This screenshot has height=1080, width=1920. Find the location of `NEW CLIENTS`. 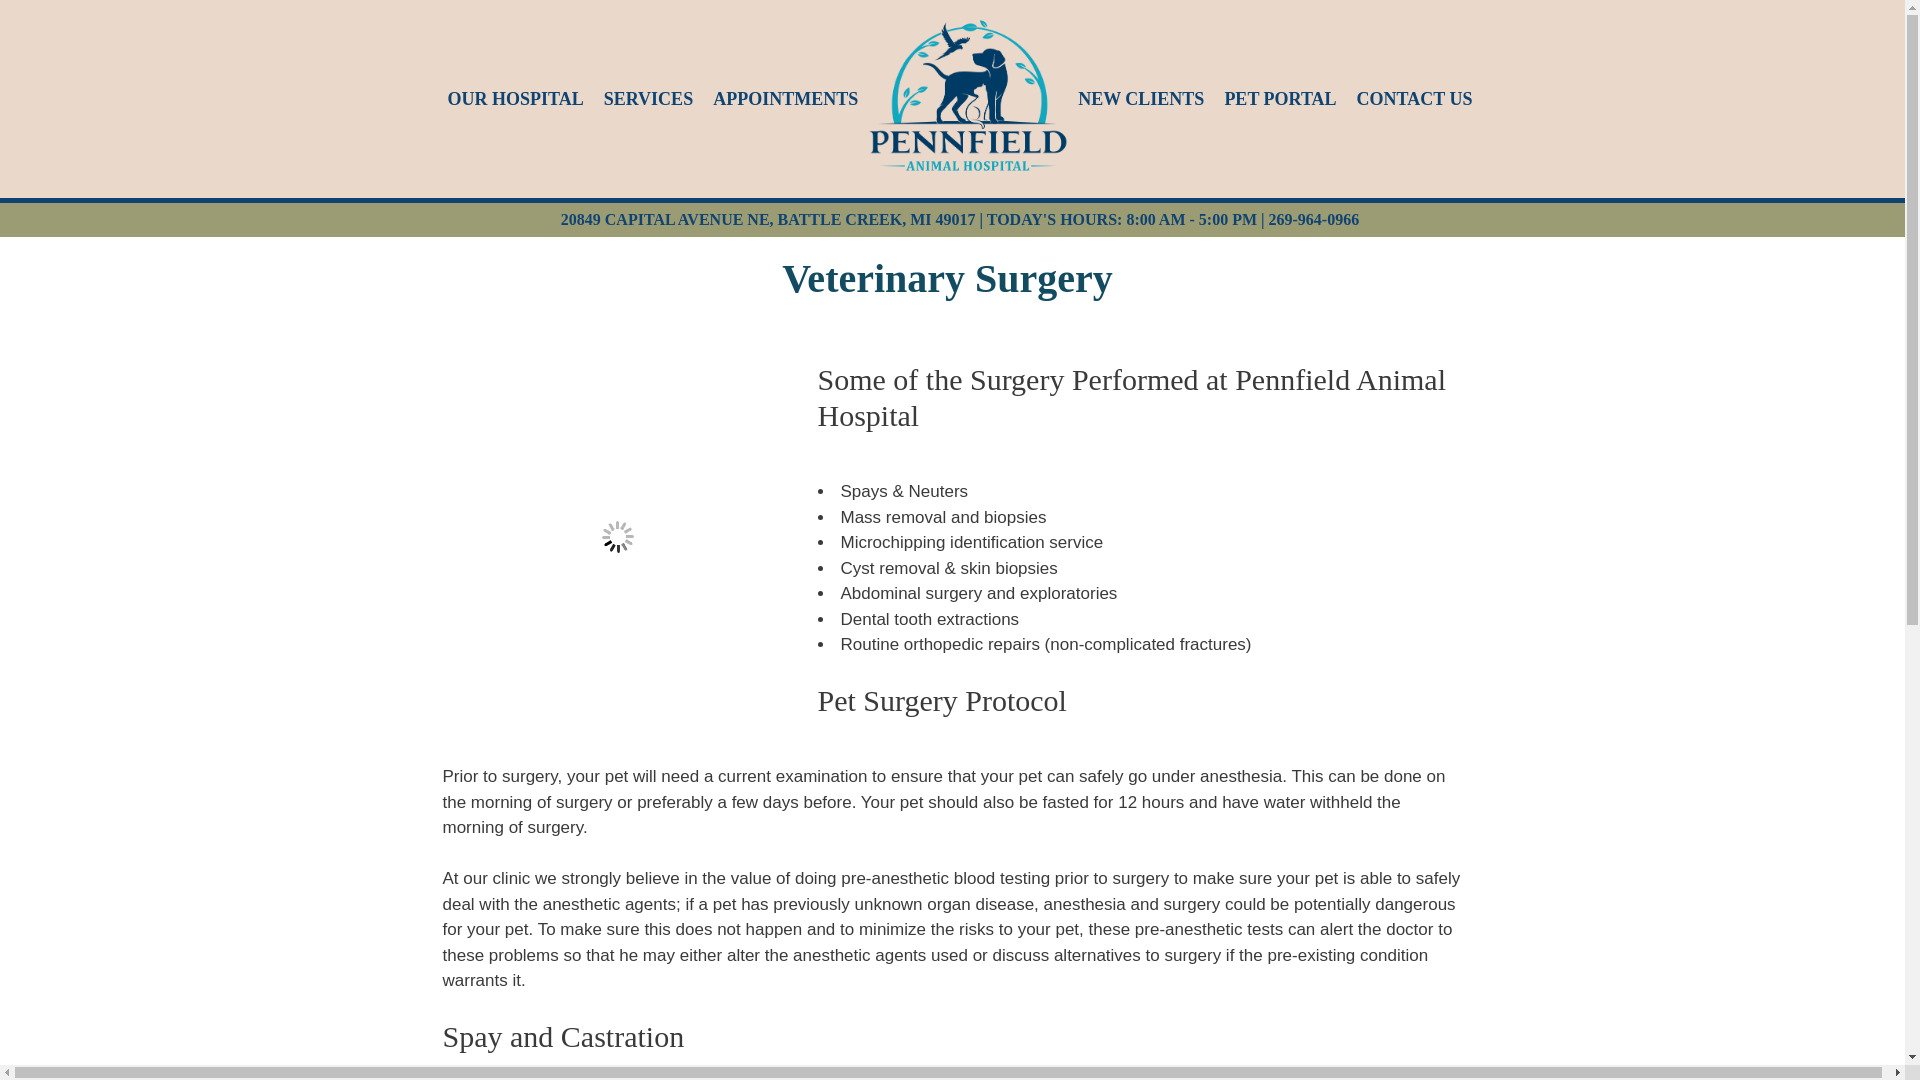

NEW CLIENTS is located at coordinates (1140, 100).